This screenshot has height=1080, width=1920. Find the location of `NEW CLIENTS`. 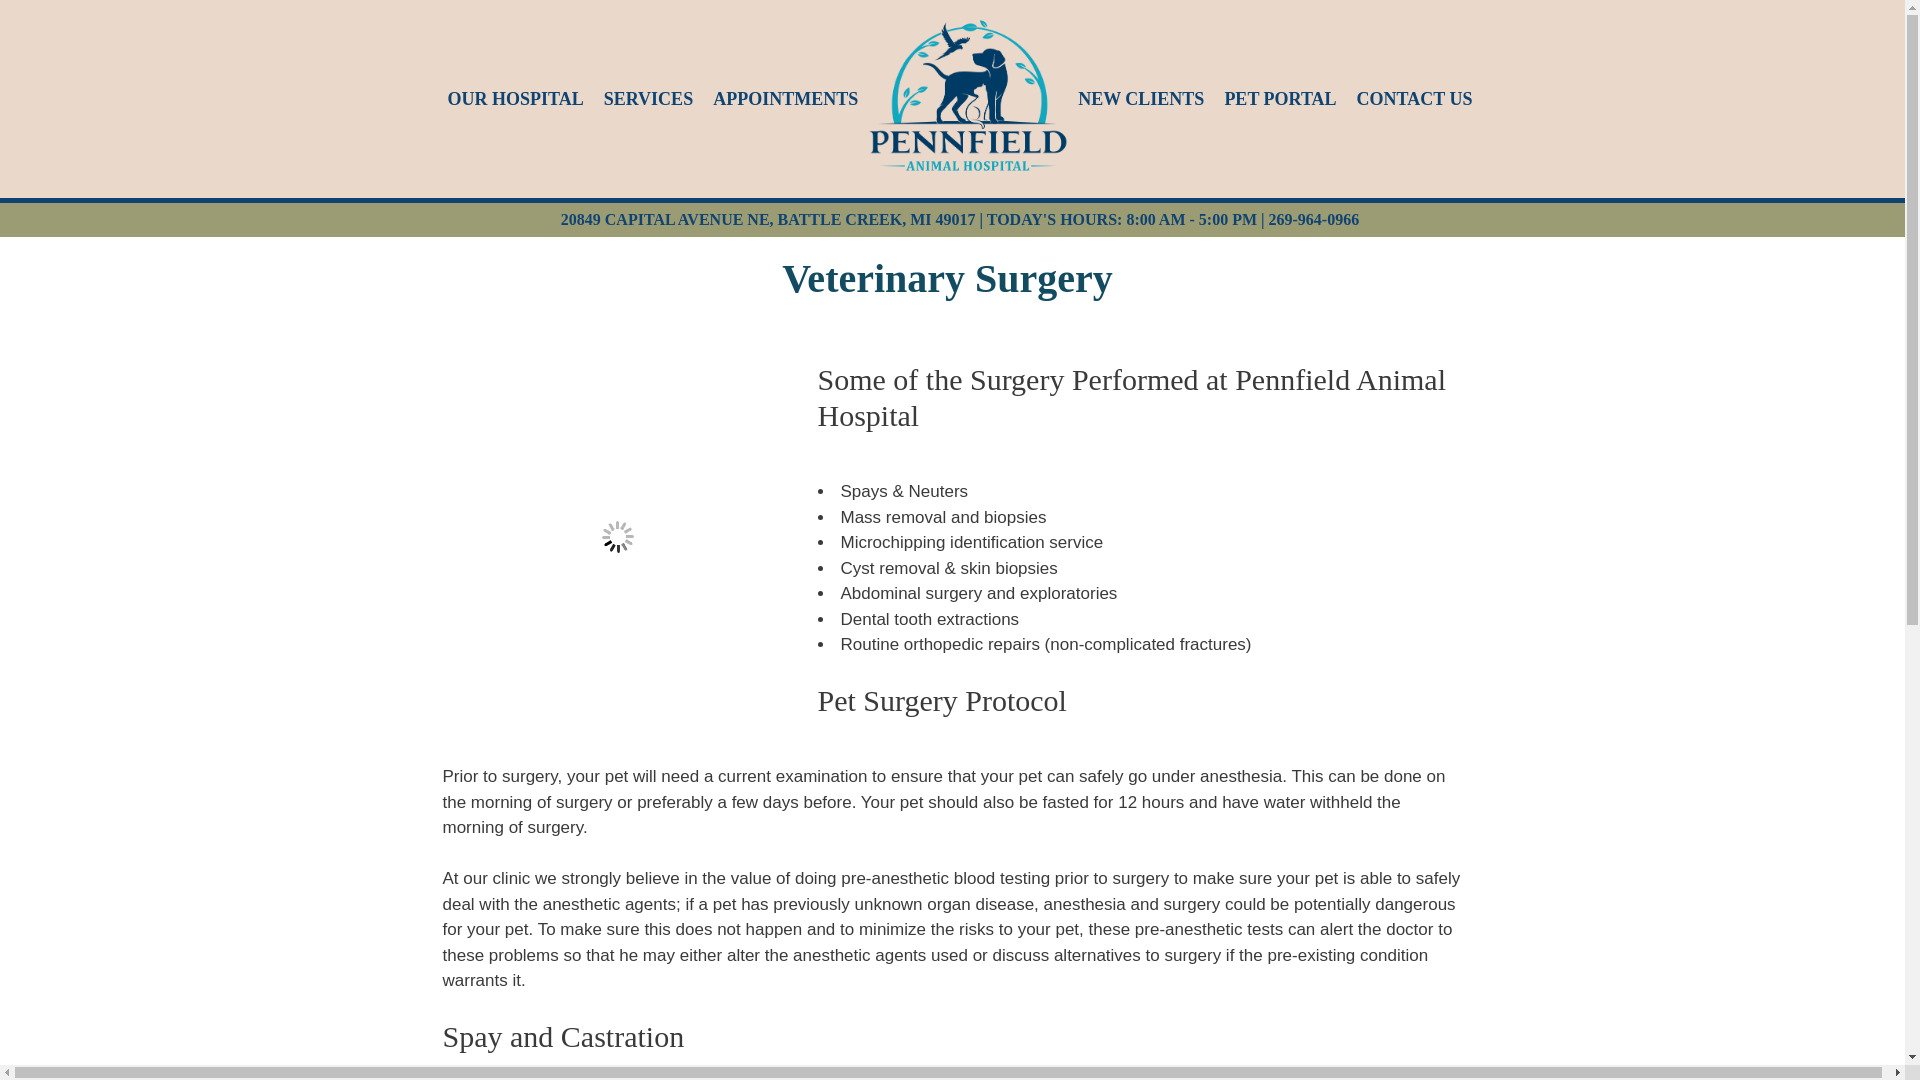

NEW CLIENTS is located at coordinates (1140, 100).